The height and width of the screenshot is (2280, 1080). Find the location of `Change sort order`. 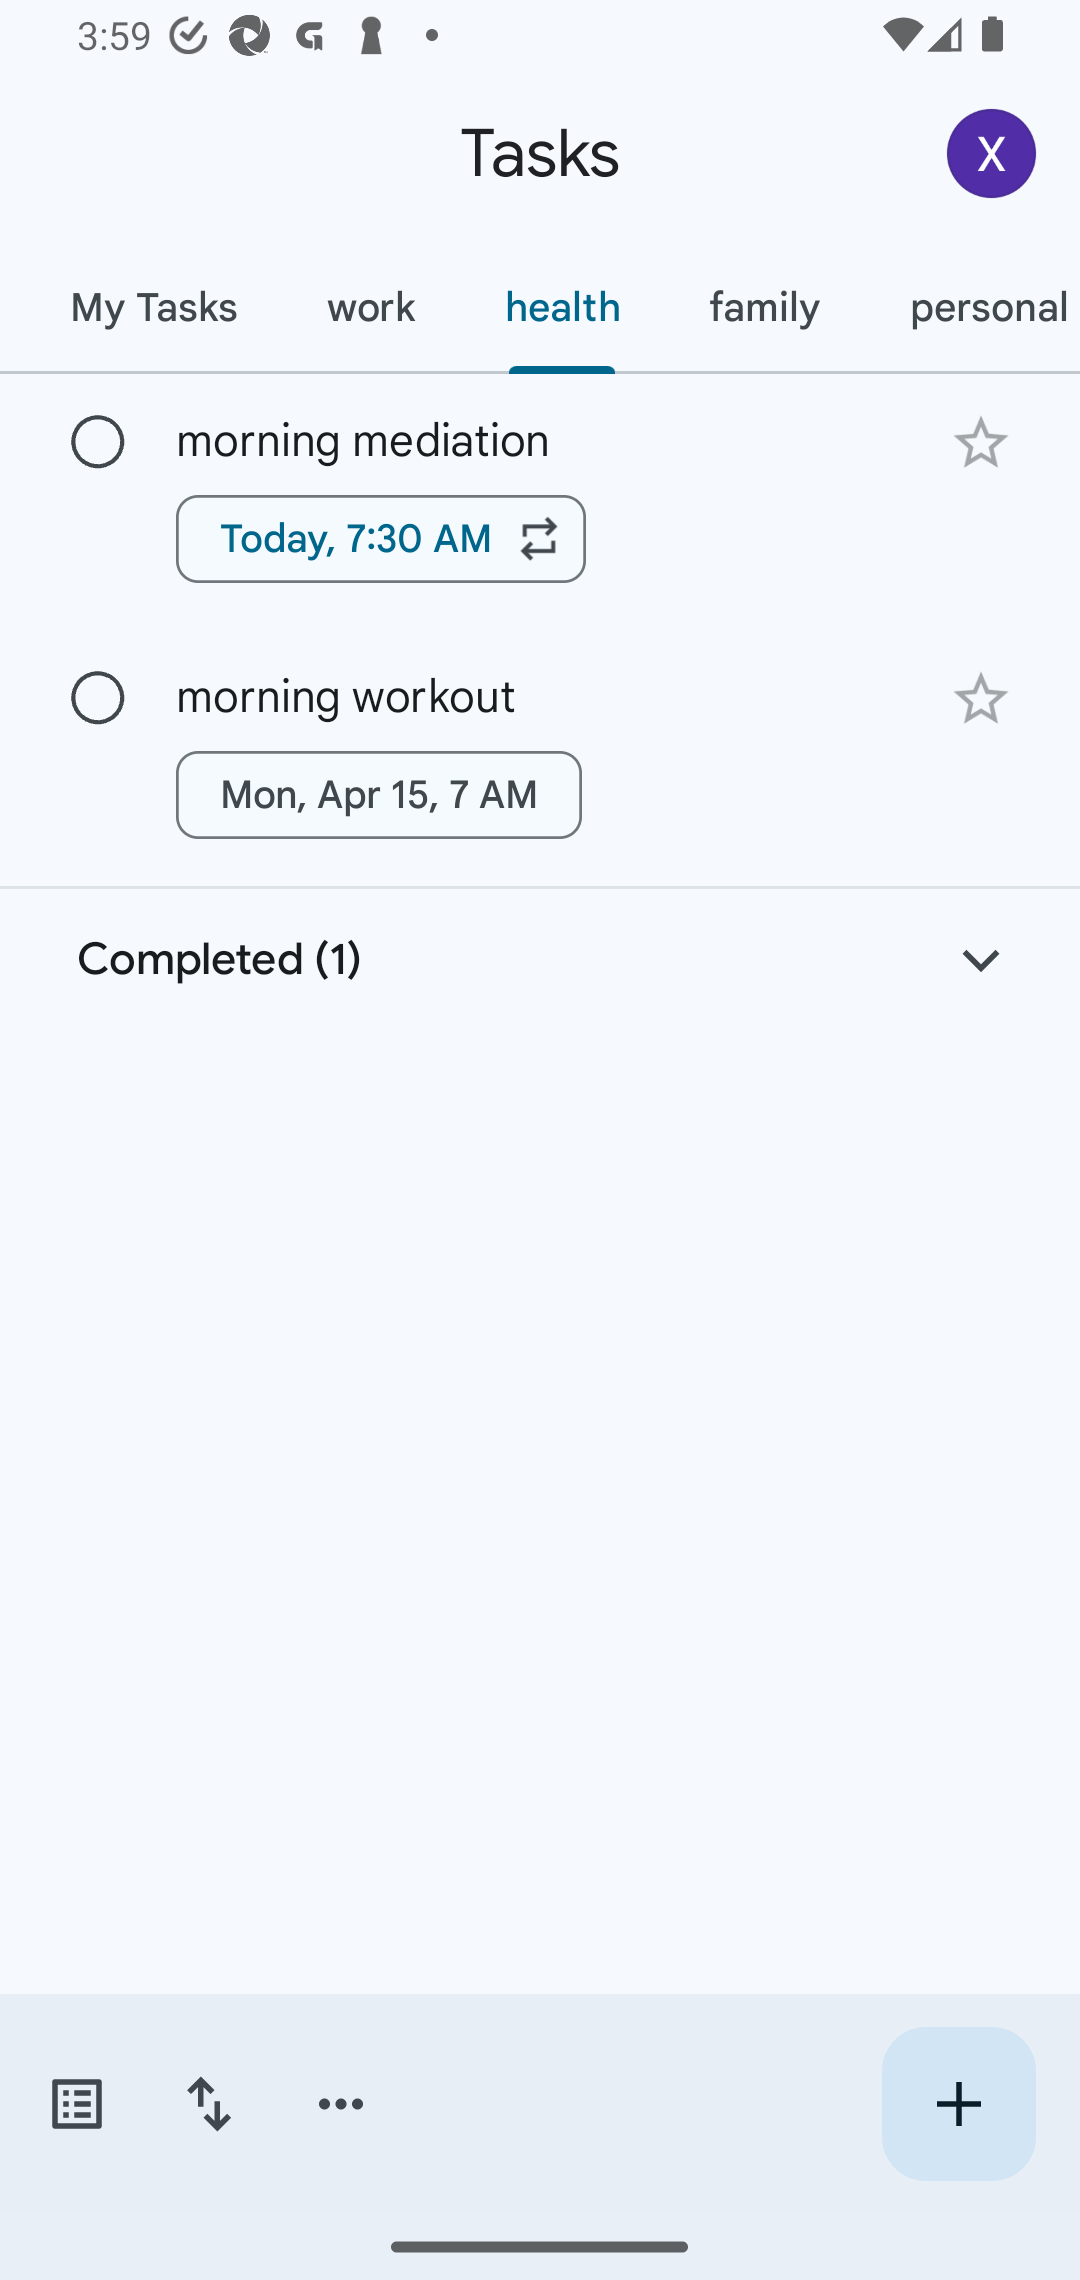

Change sort order is located at coordinates (208, 2104).